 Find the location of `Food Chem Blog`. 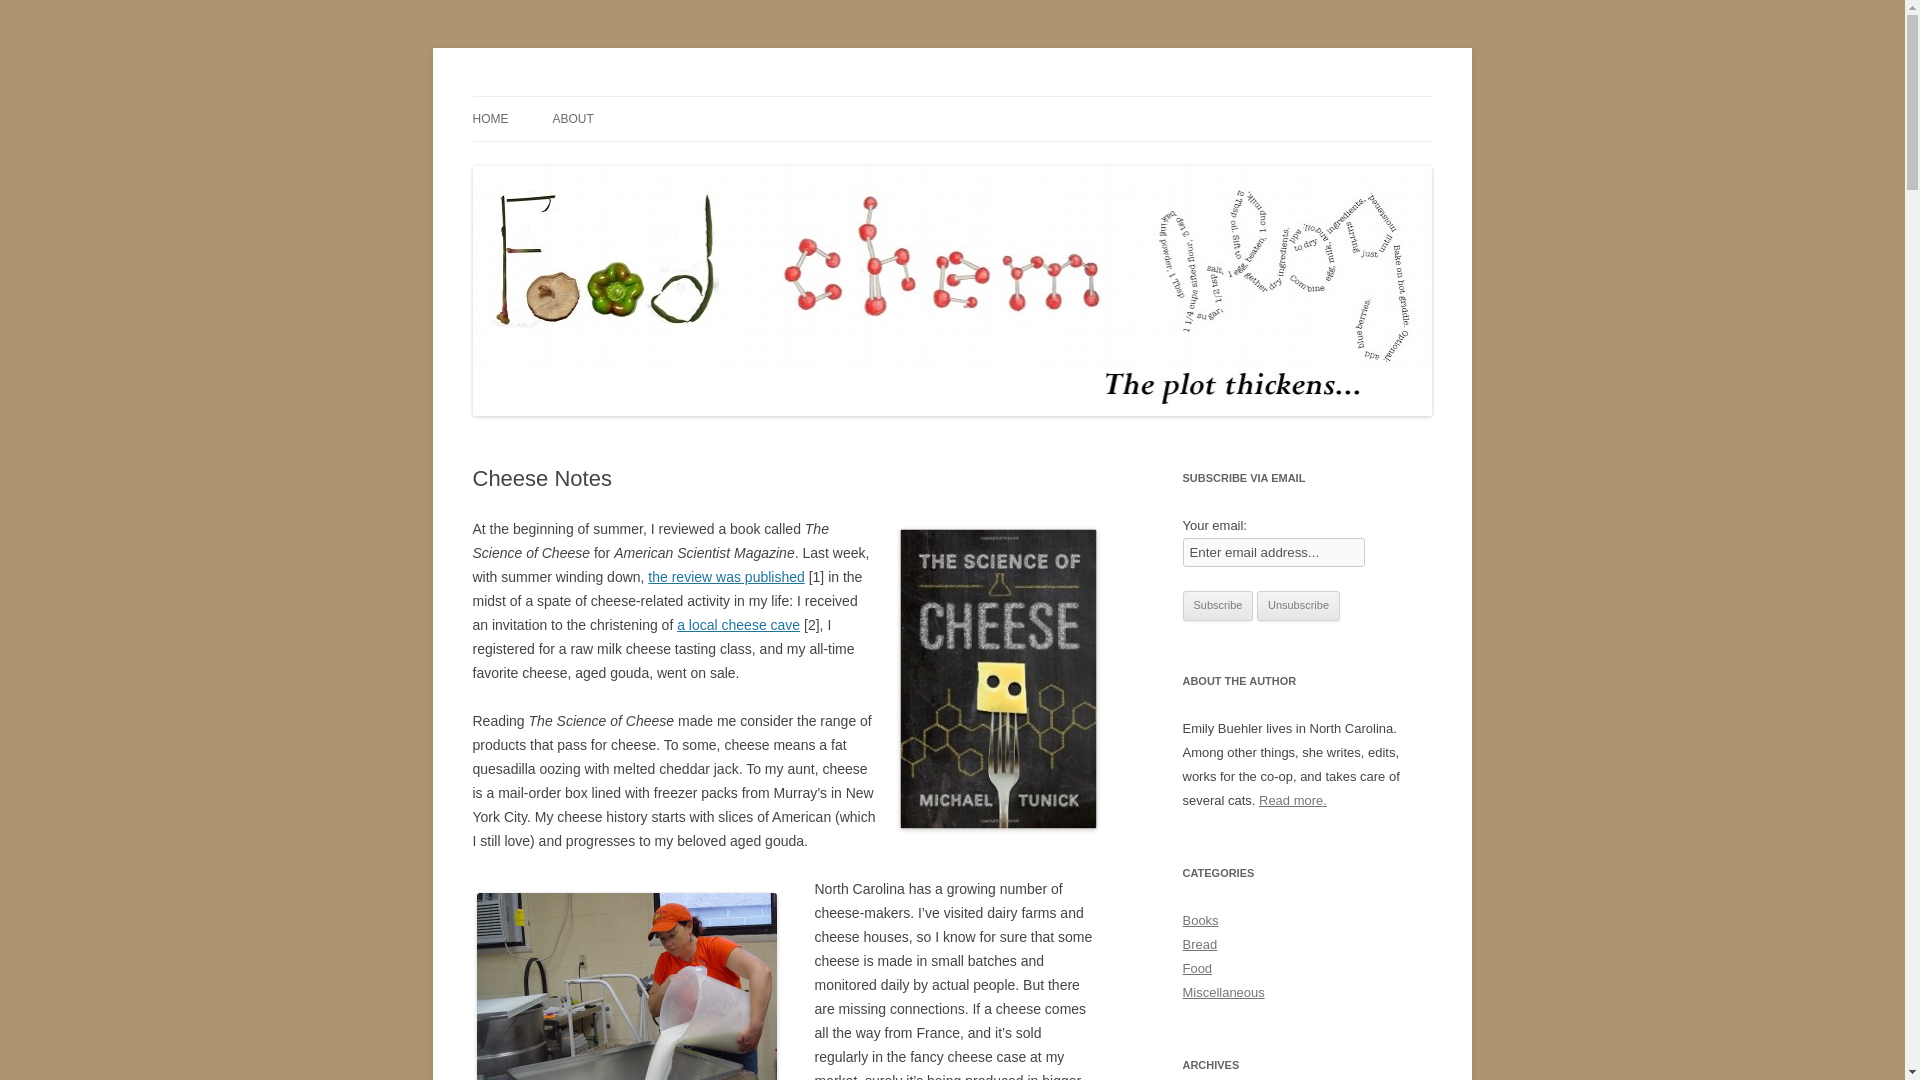

Food Chem Blog is located at coordinates (576, 96).